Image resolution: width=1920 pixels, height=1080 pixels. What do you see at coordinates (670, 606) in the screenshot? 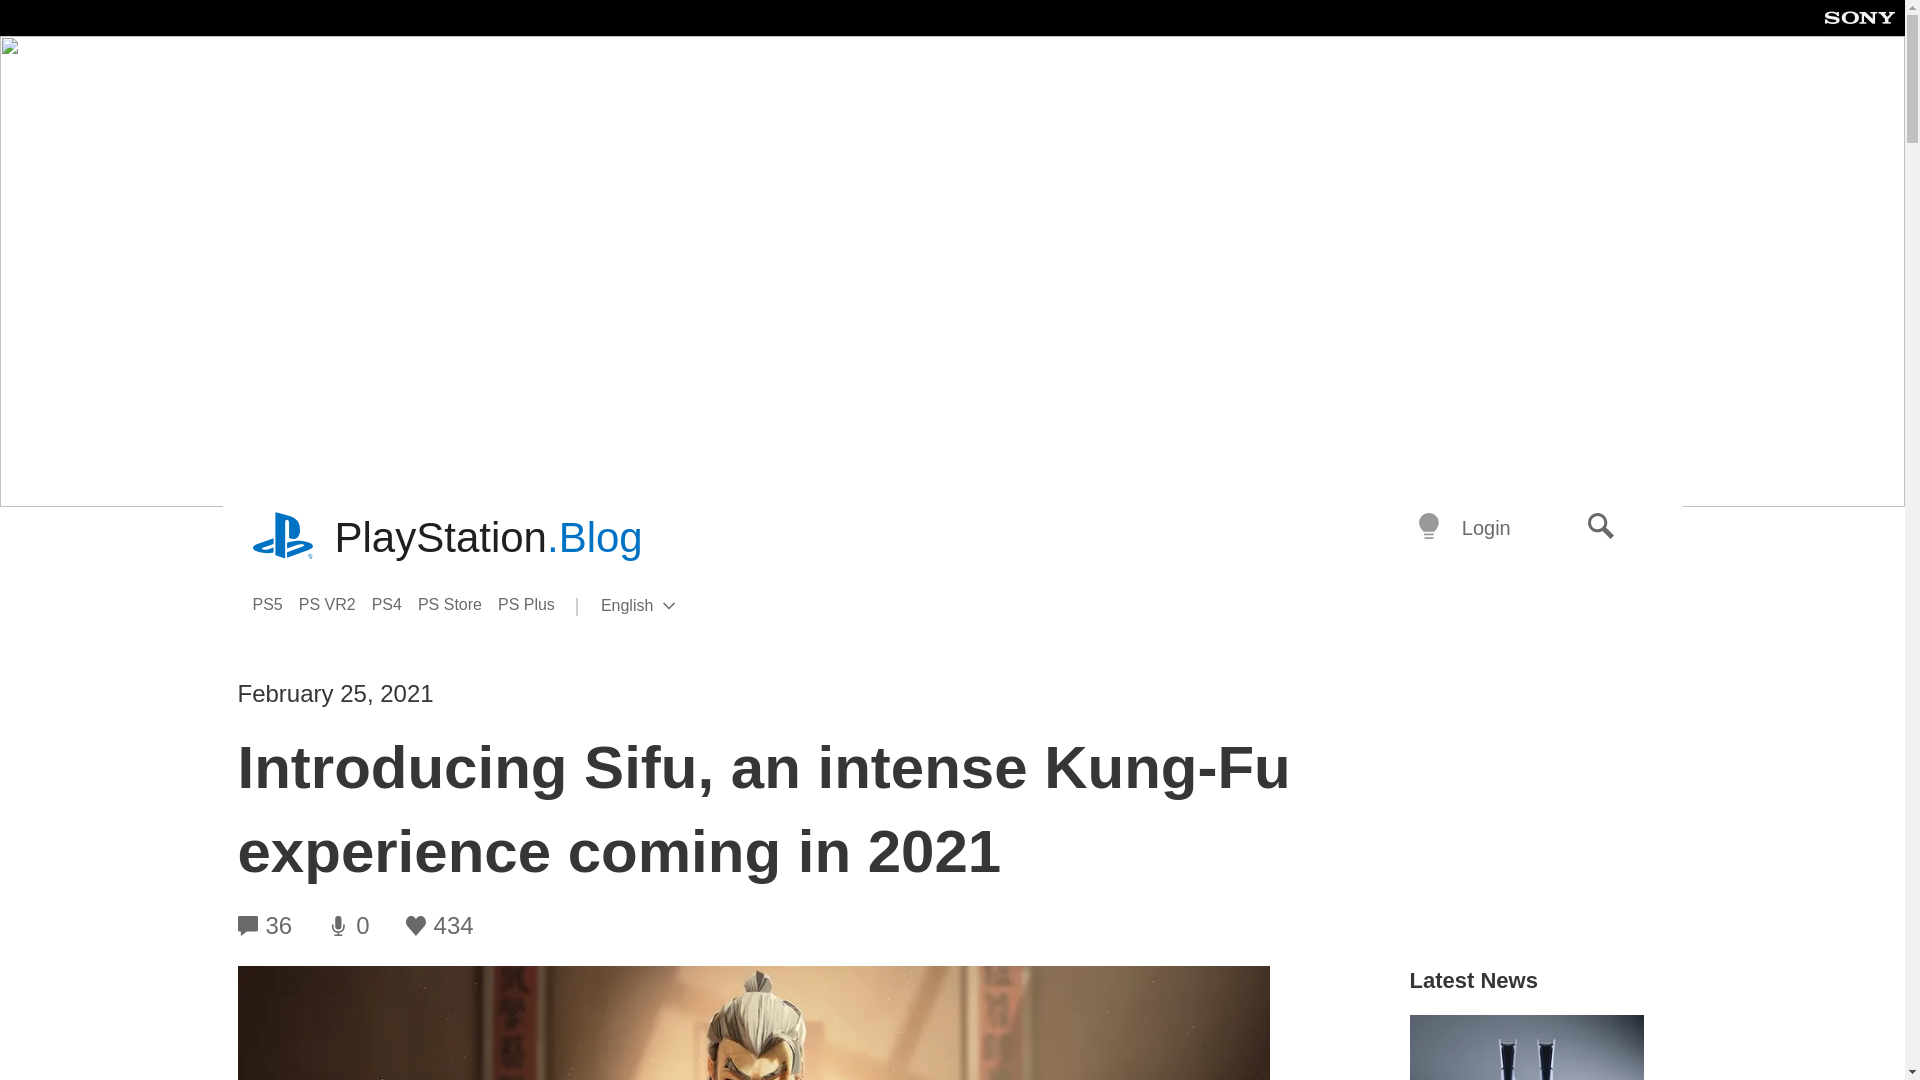
I see `PS Store` at bounding box center [670, 606].